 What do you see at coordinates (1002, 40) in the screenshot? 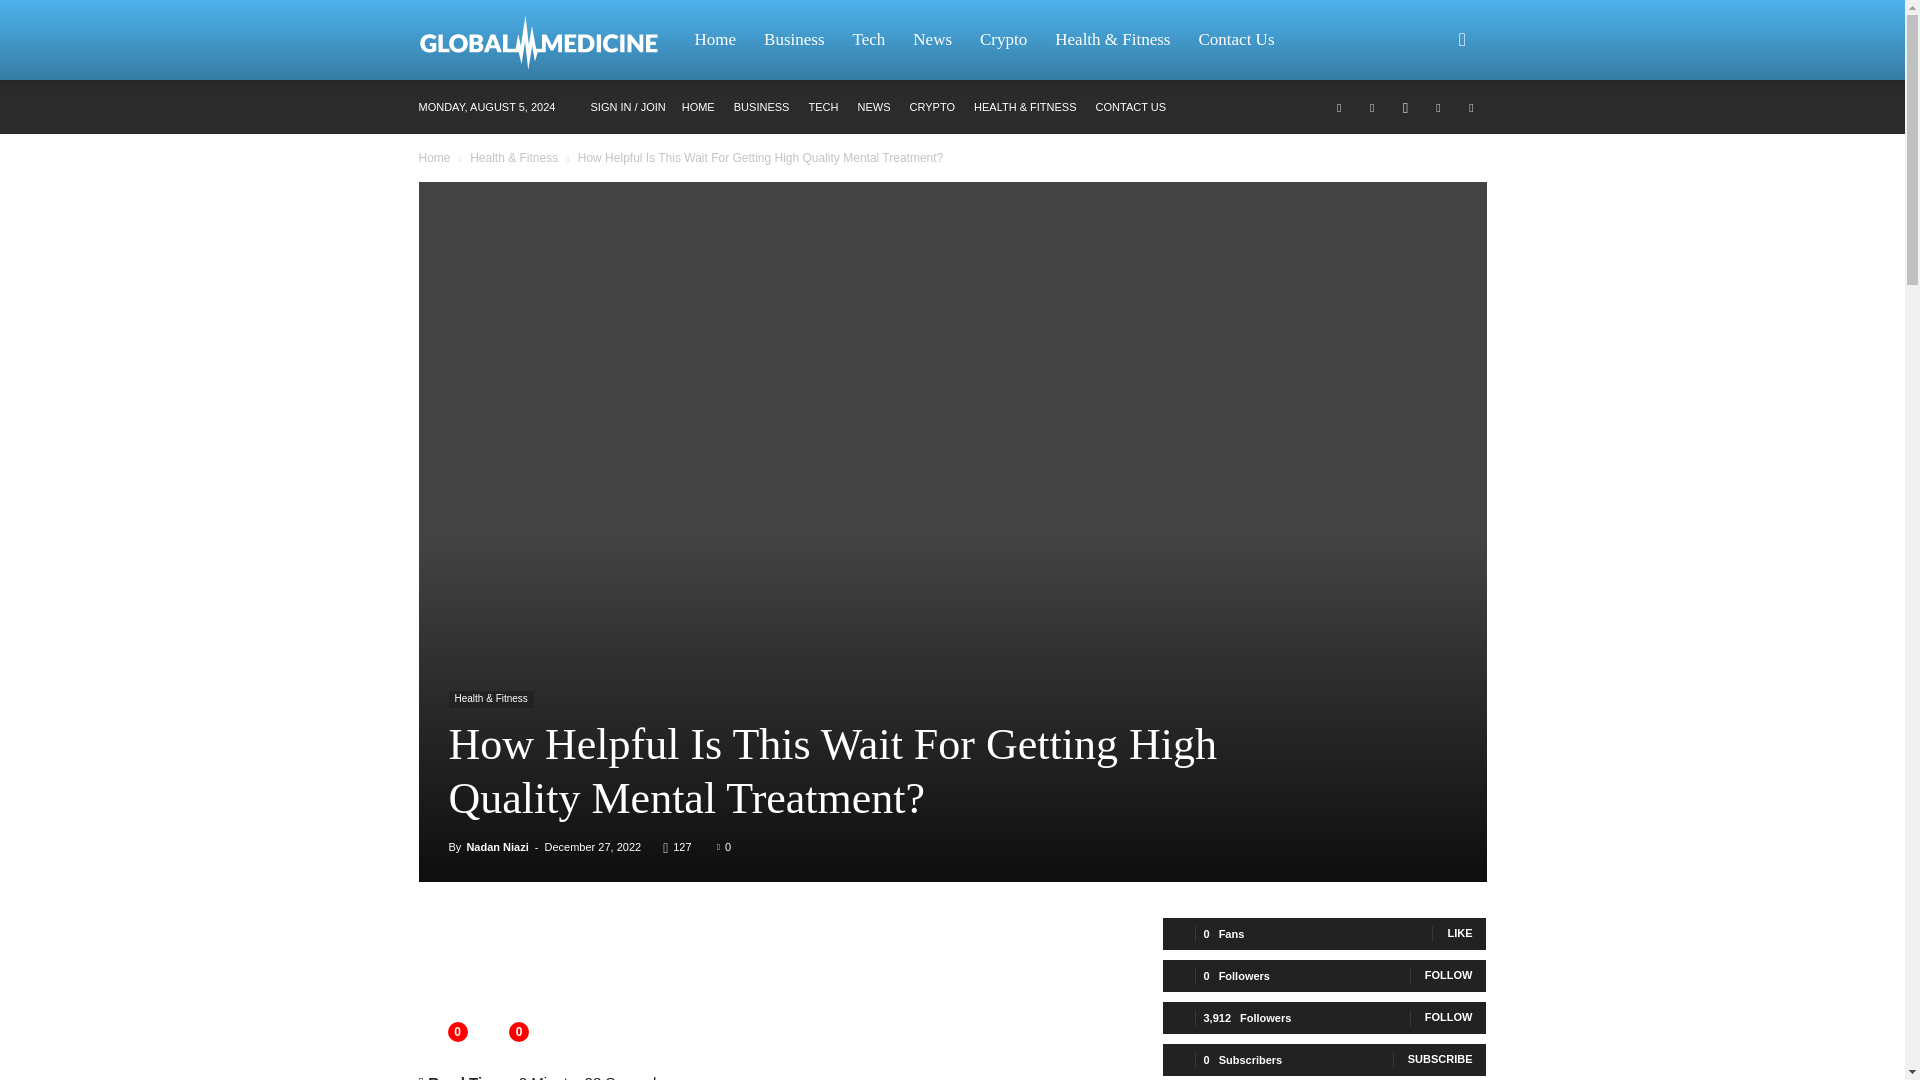
I see `Crypto` at bounding box center [1002, 40].